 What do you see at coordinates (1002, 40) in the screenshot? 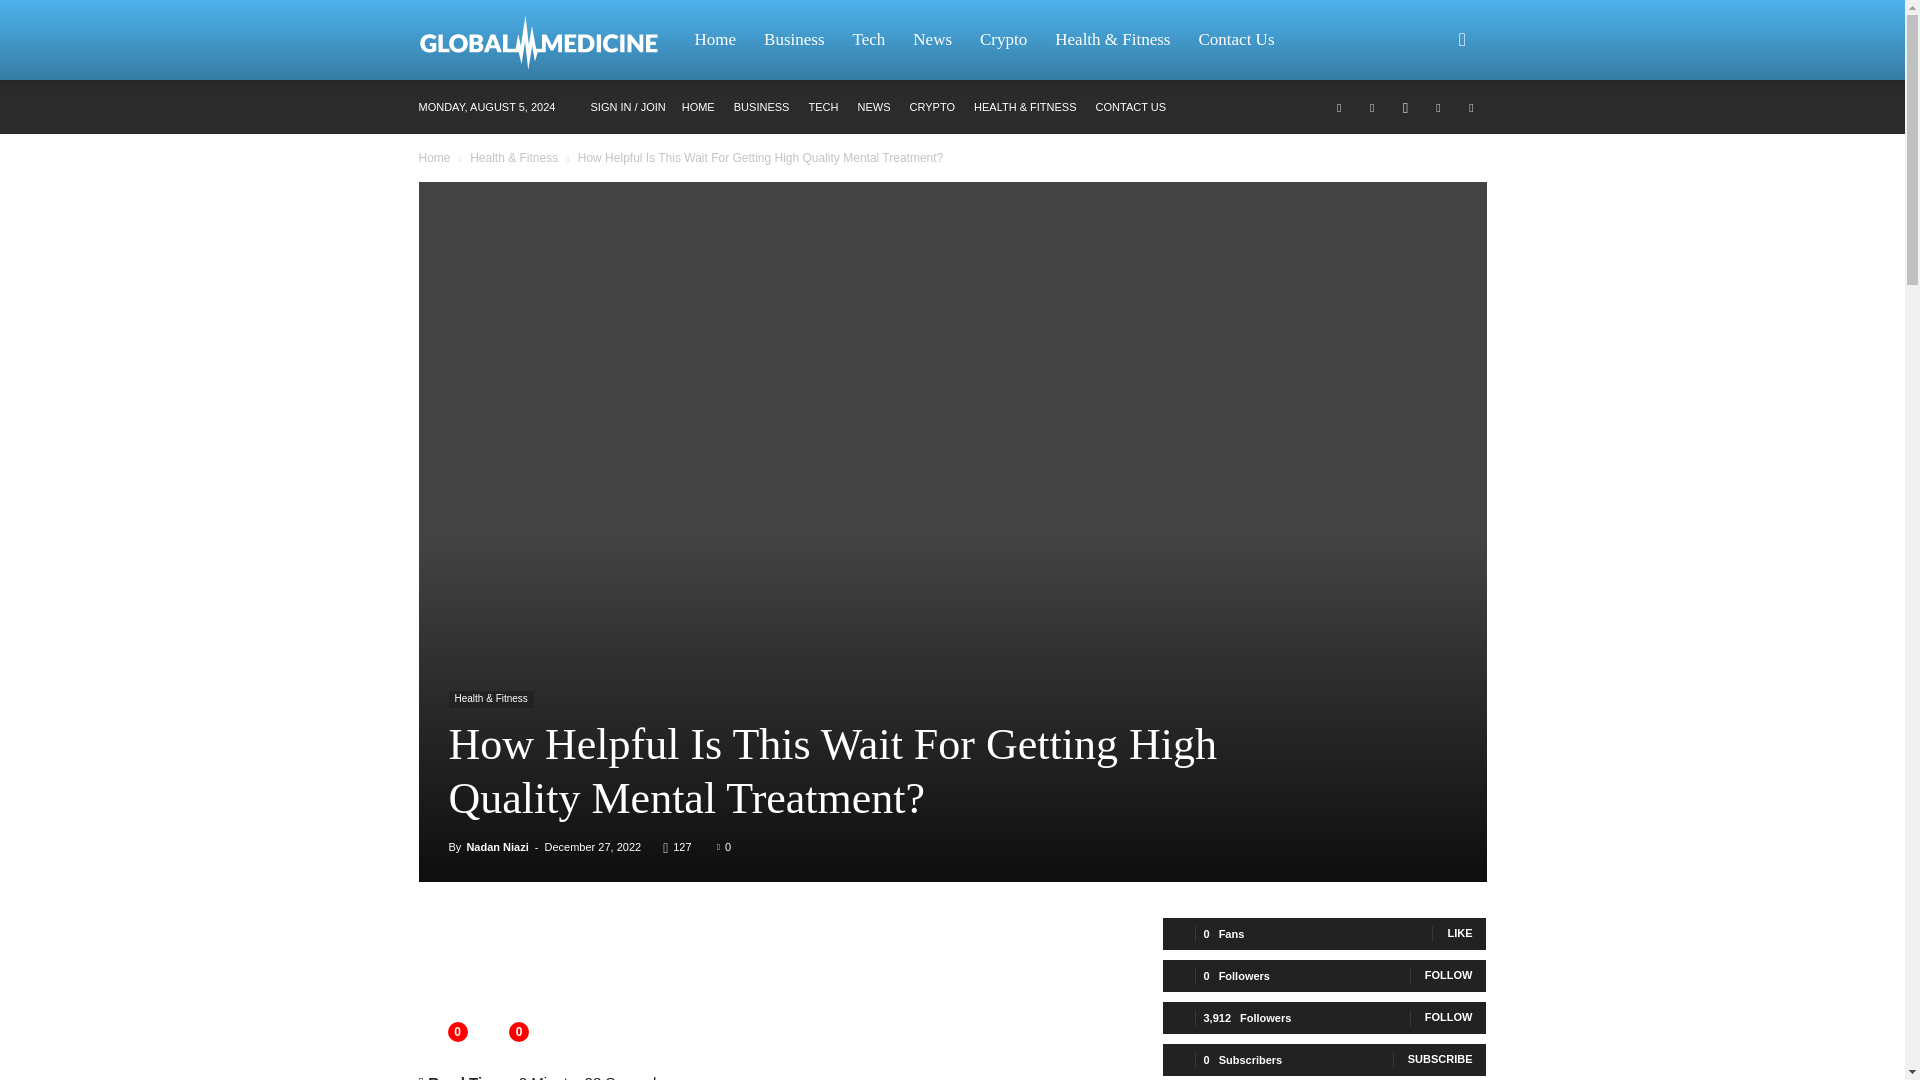
I see `Crypto` at bounding box center [1002, 40].